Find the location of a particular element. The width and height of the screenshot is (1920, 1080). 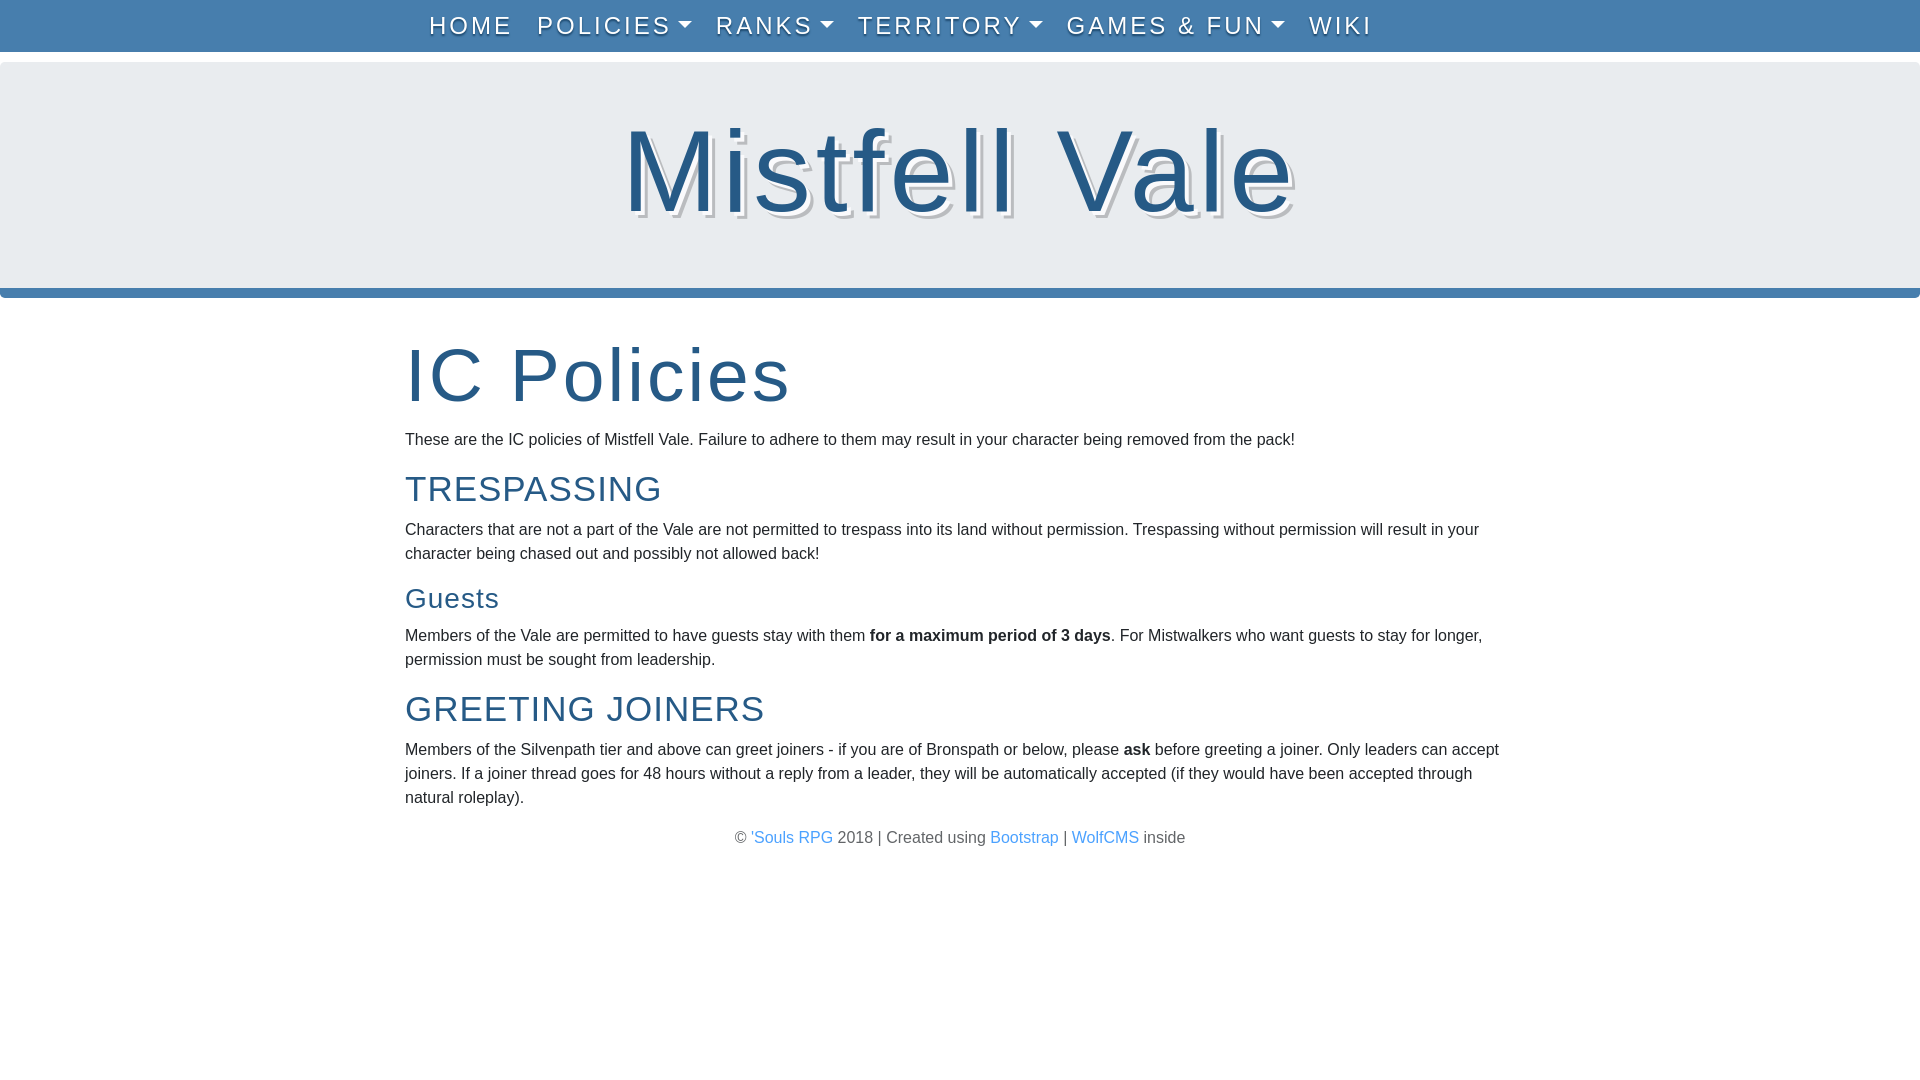

TERRITORY is located at coordinates (954, 26).